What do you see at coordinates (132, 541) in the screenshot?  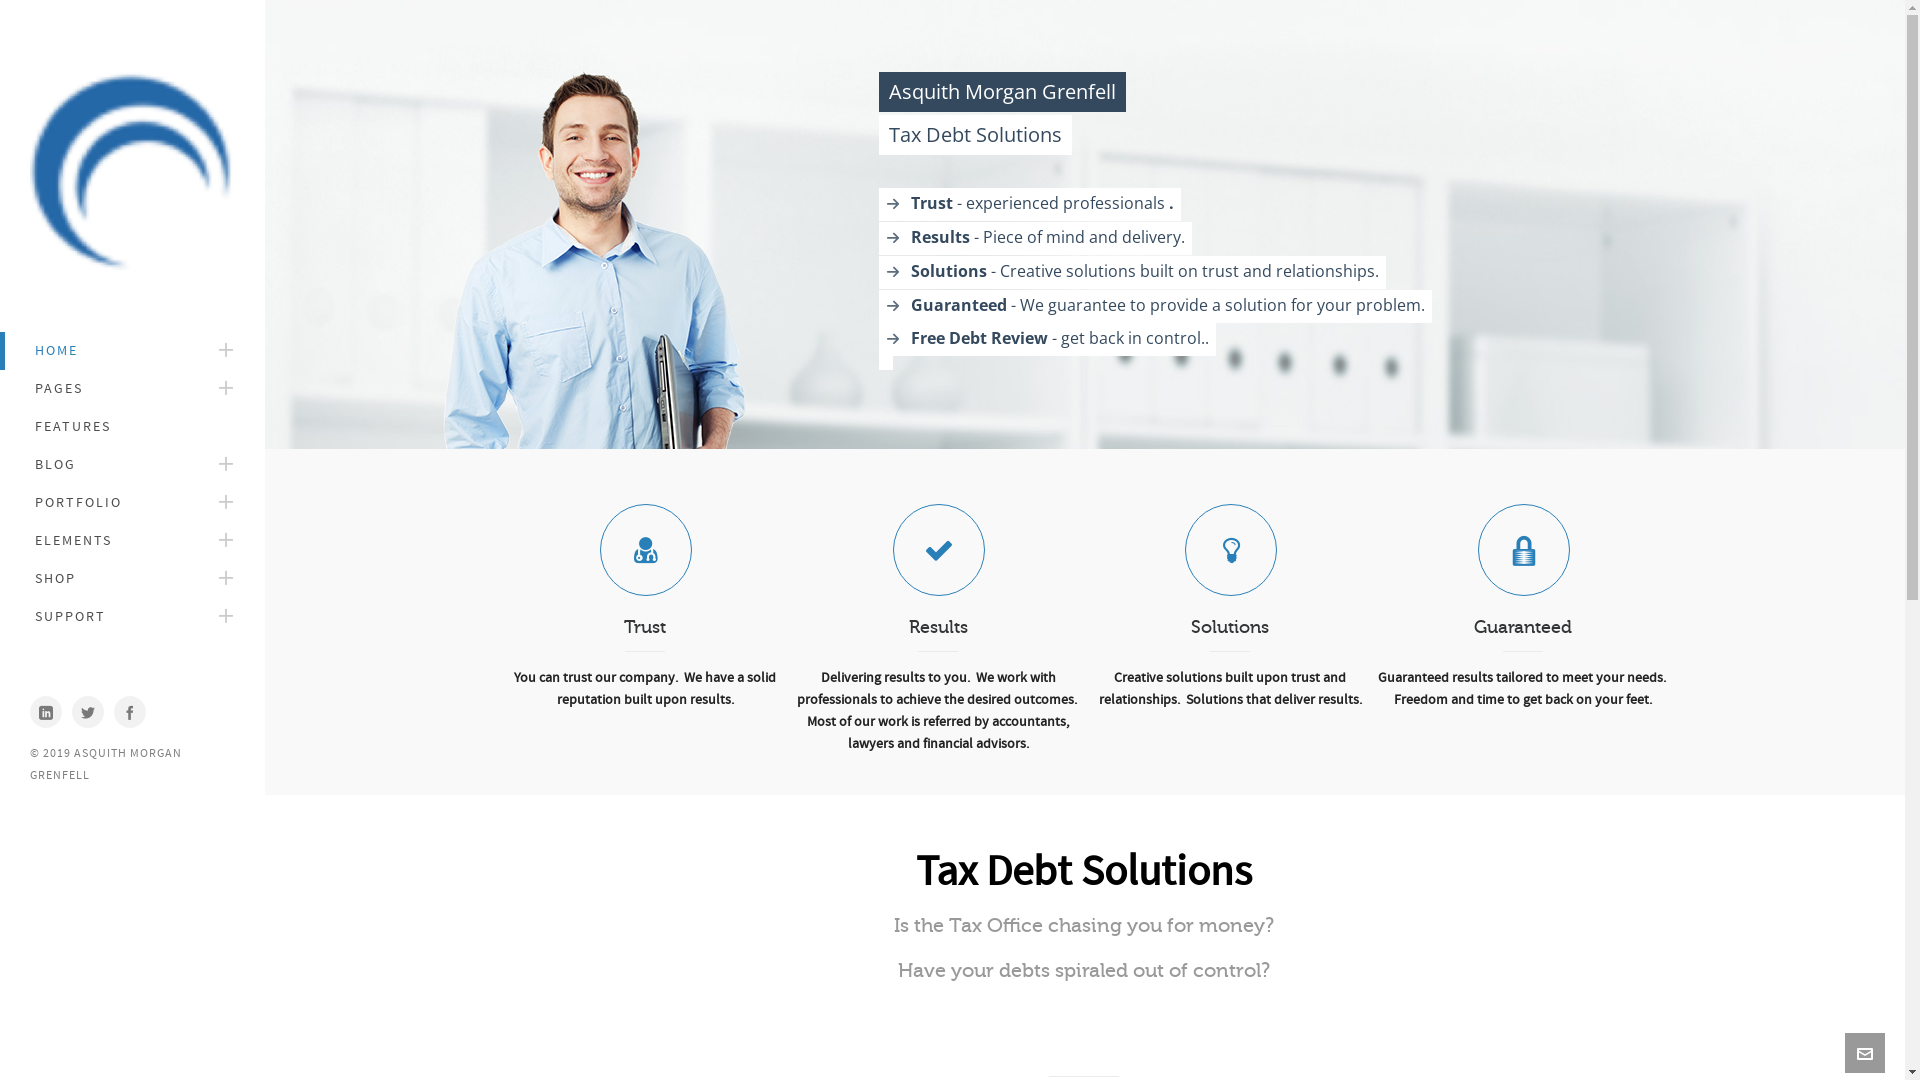 I see `ELEMENTS` at bounding box center [132, 541].